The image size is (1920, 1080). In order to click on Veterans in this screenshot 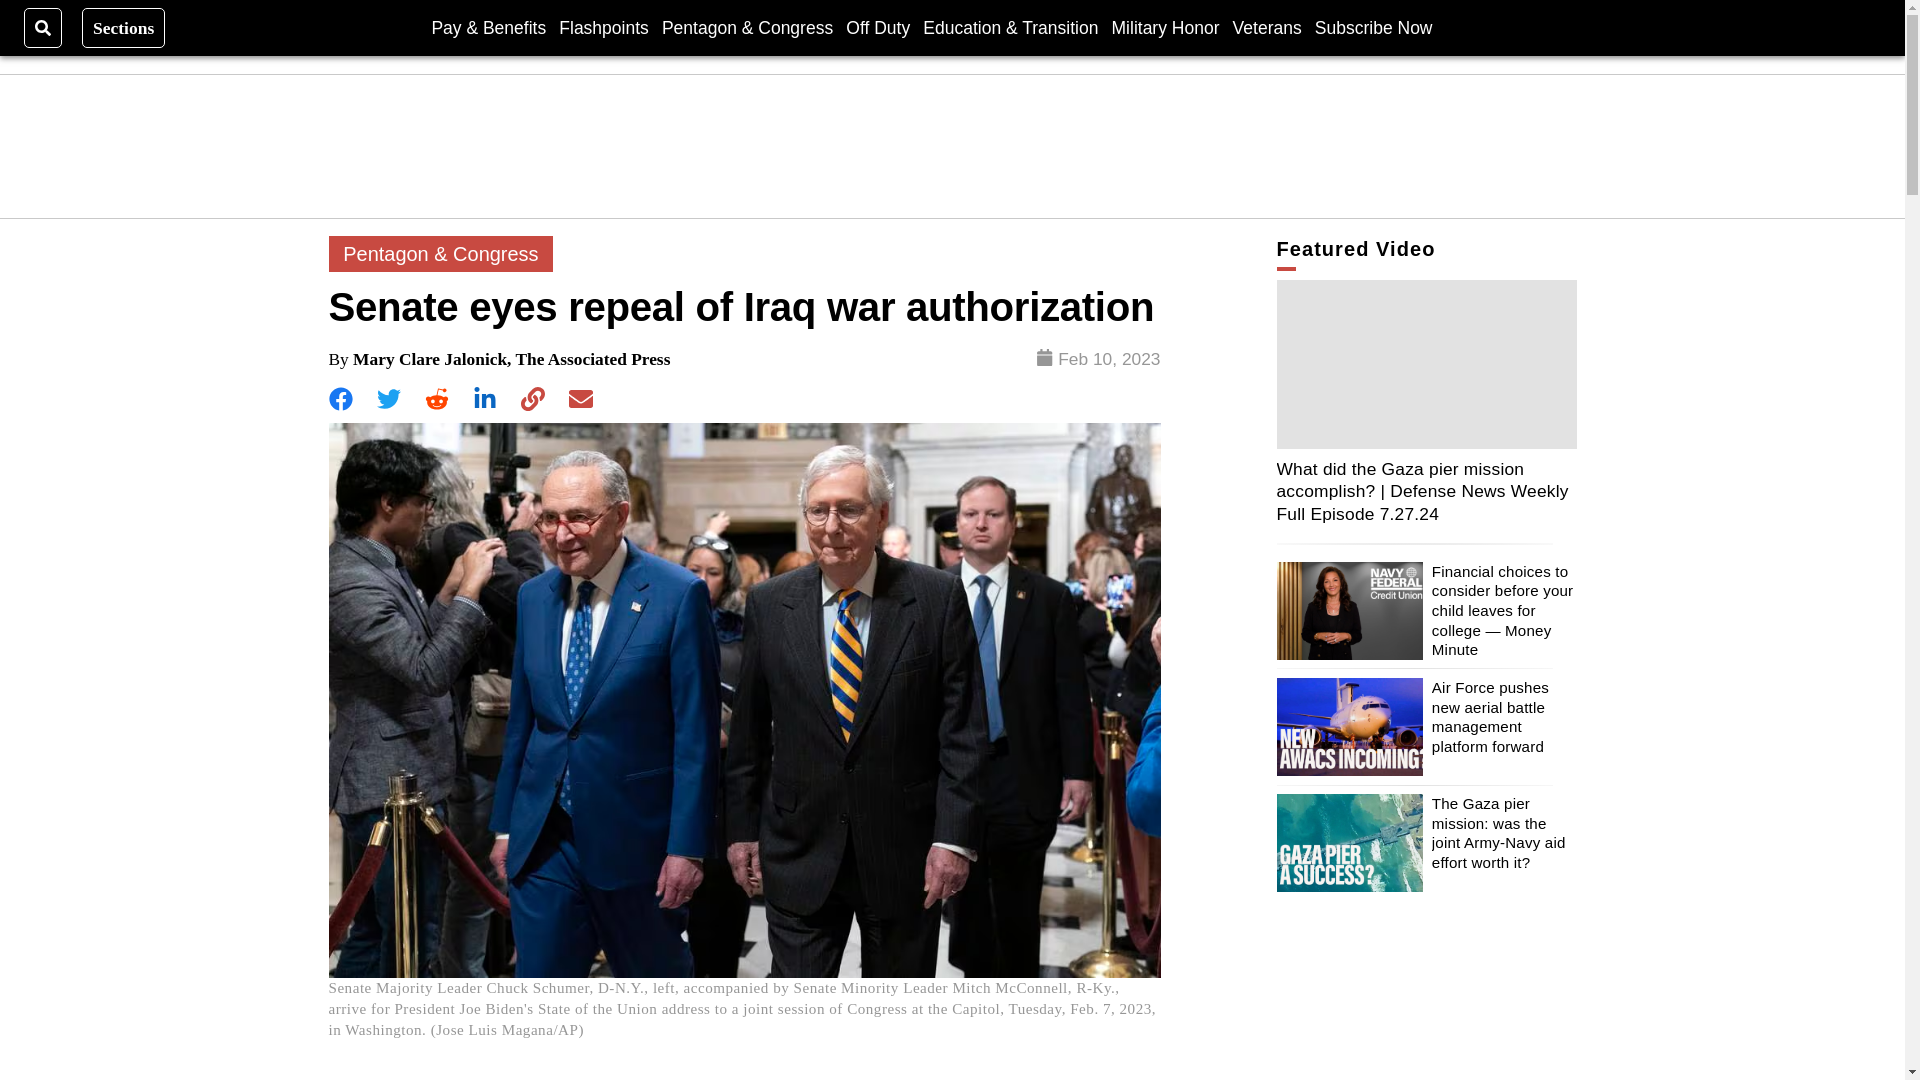, I will do `click(1266, 27)`.